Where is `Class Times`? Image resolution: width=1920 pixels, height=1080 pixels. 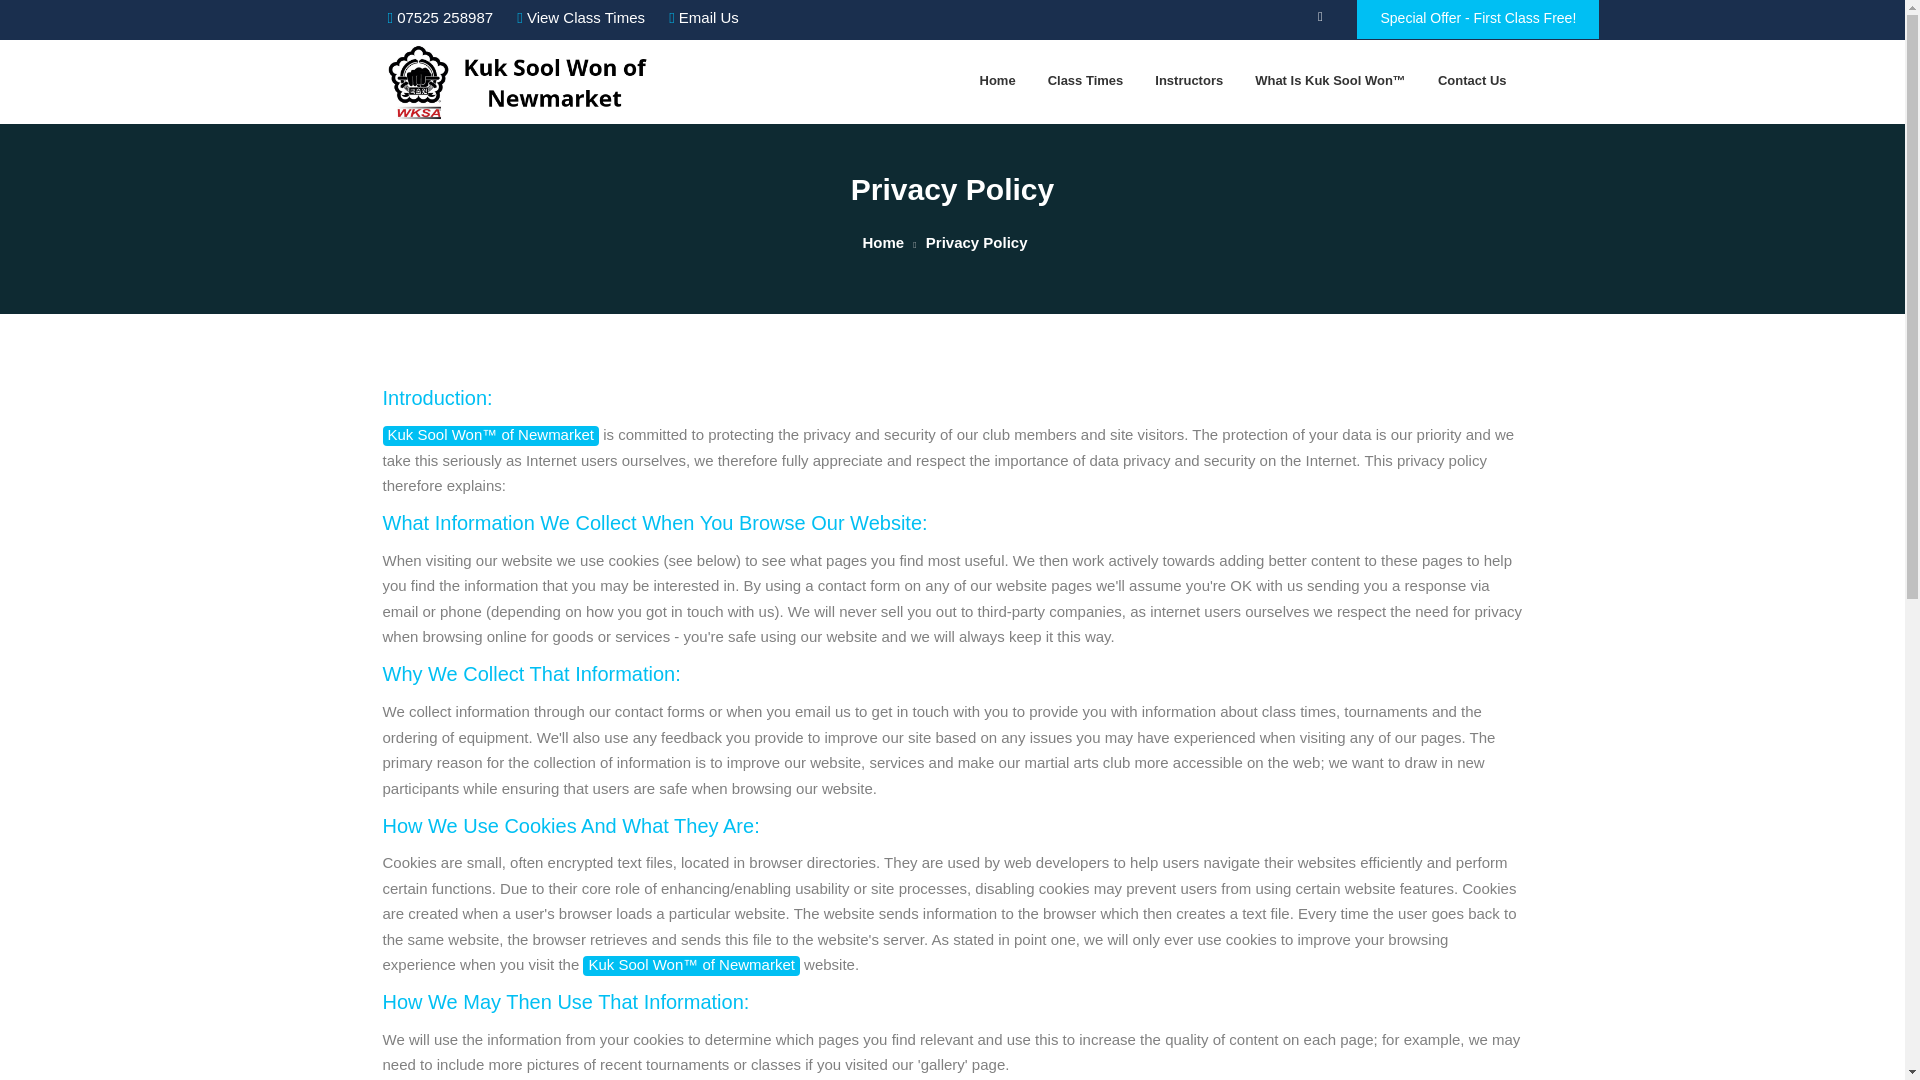 Class Times is located at coordinates (1086, 81).